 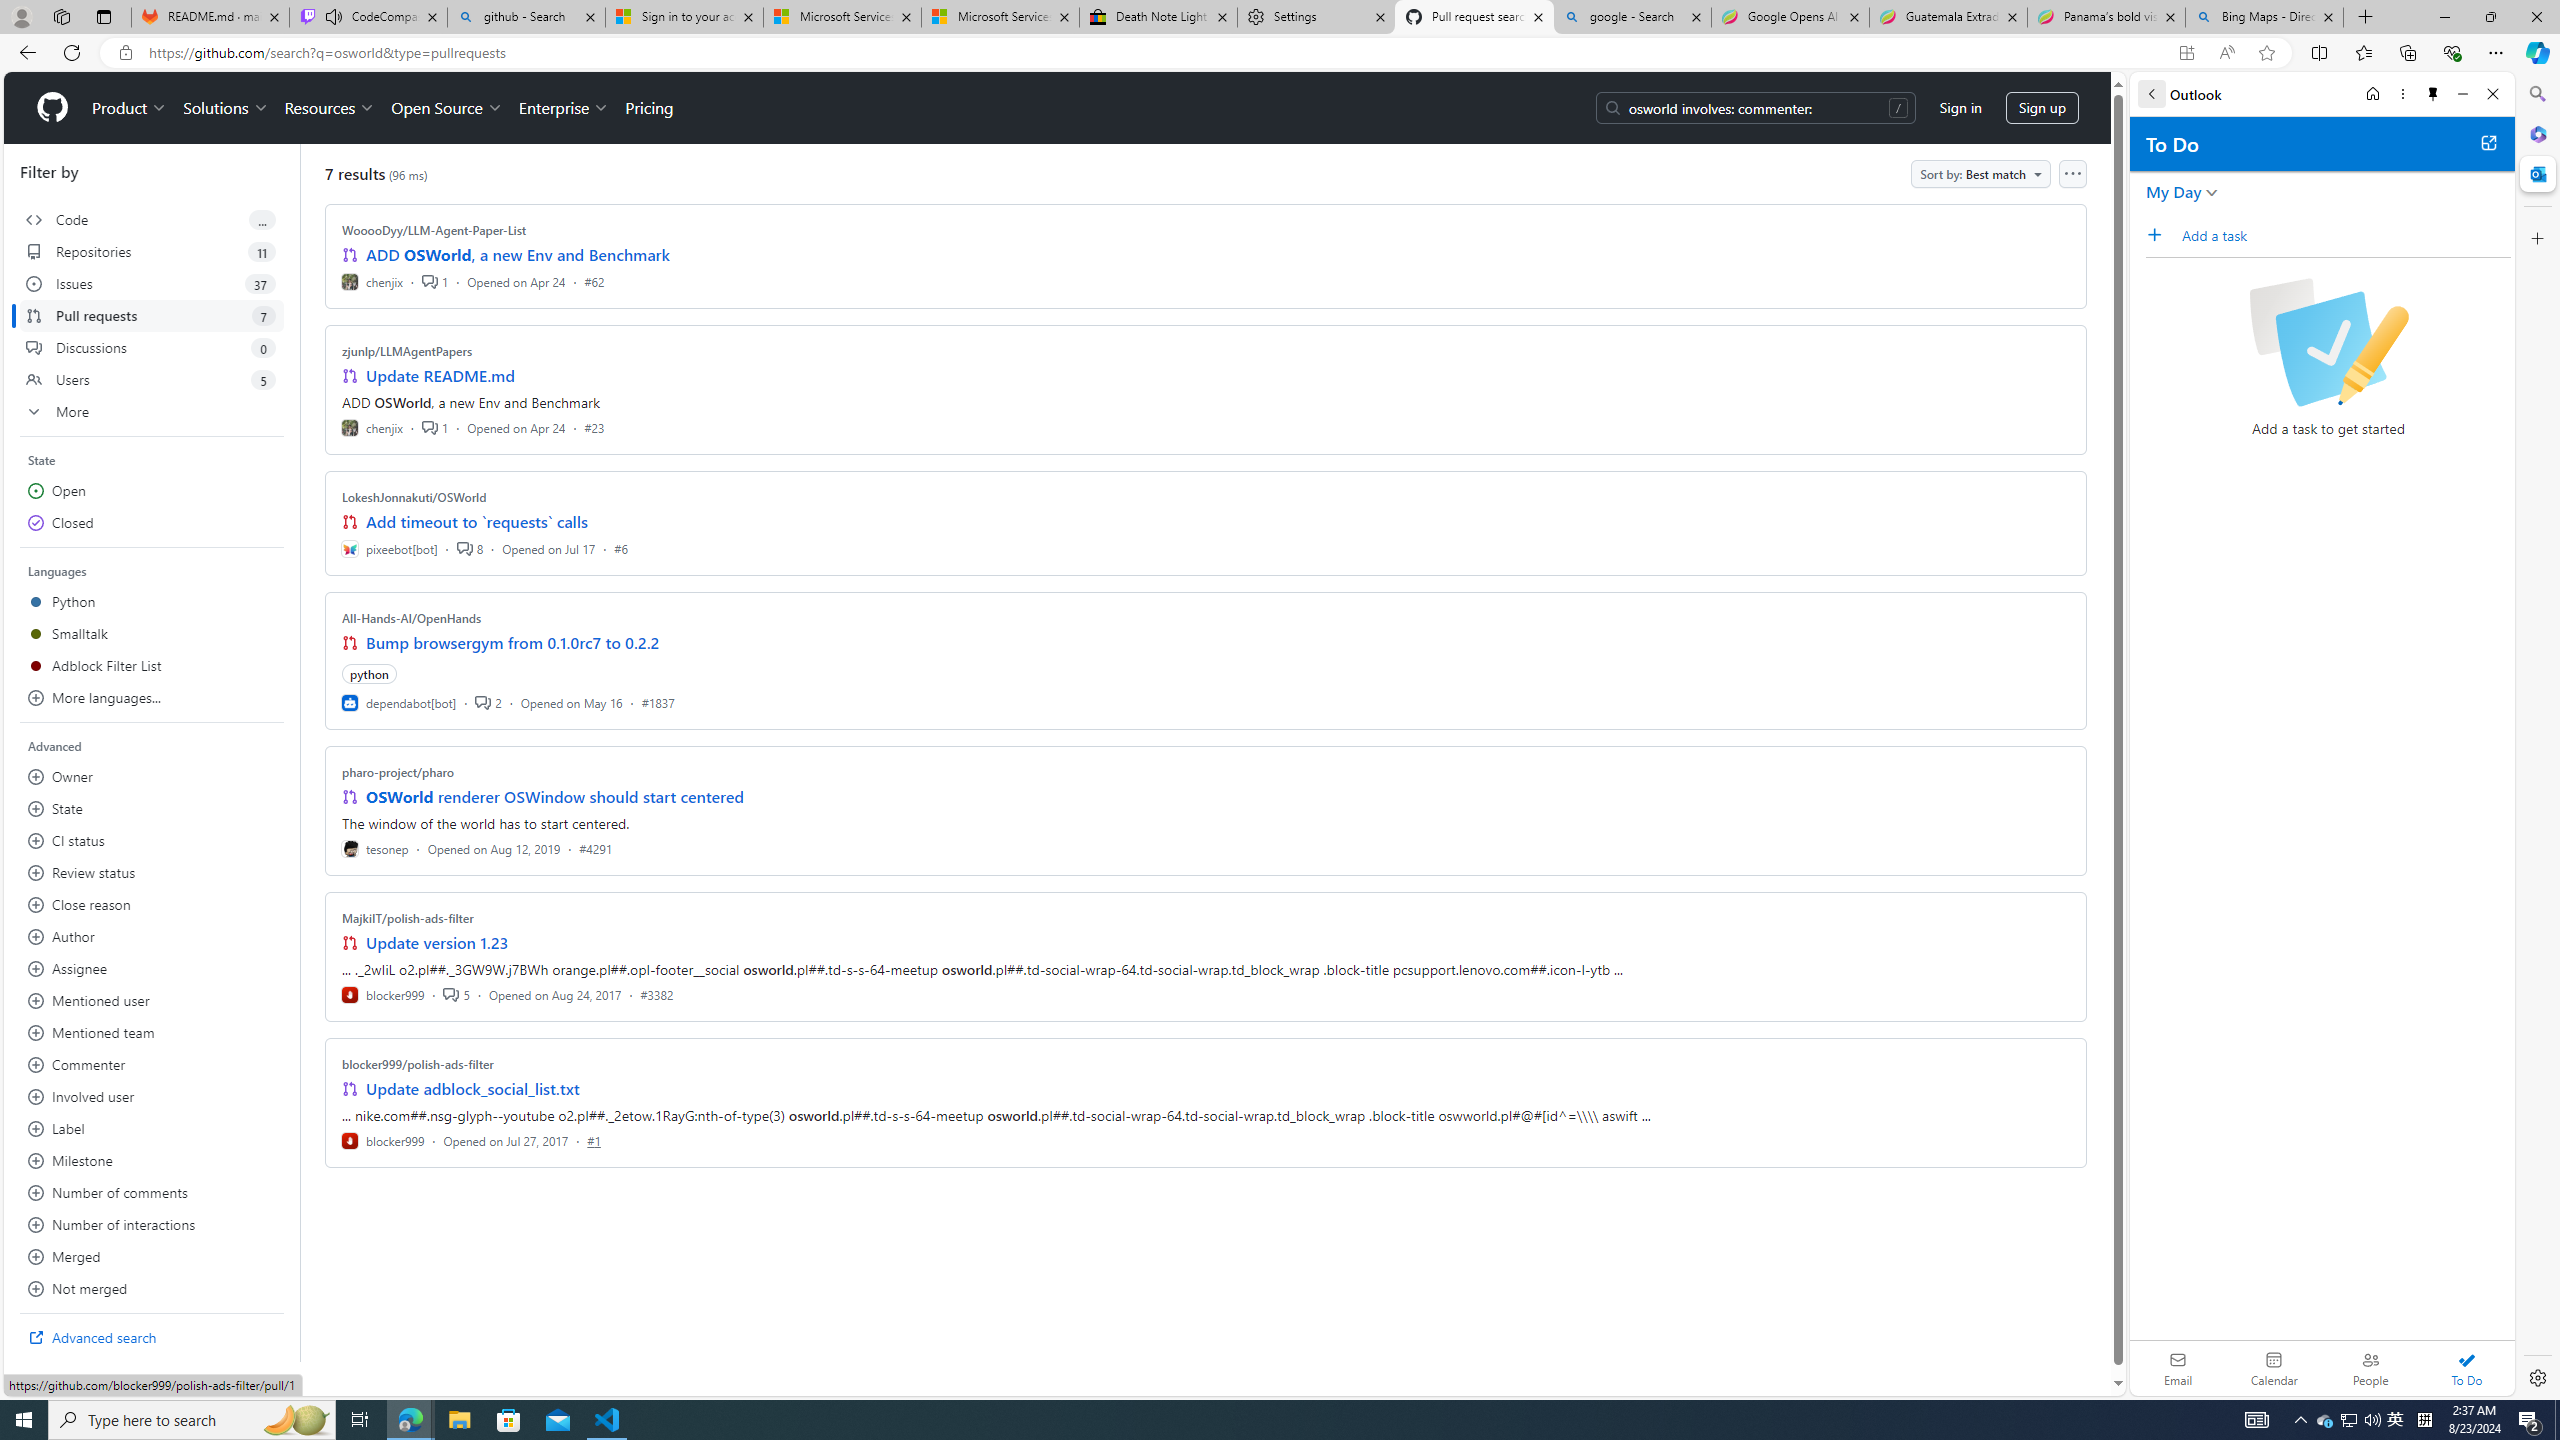 What do you see at coordinates (456, 994) in the screenshot?
I see `5` at bounding box center [456, 994].